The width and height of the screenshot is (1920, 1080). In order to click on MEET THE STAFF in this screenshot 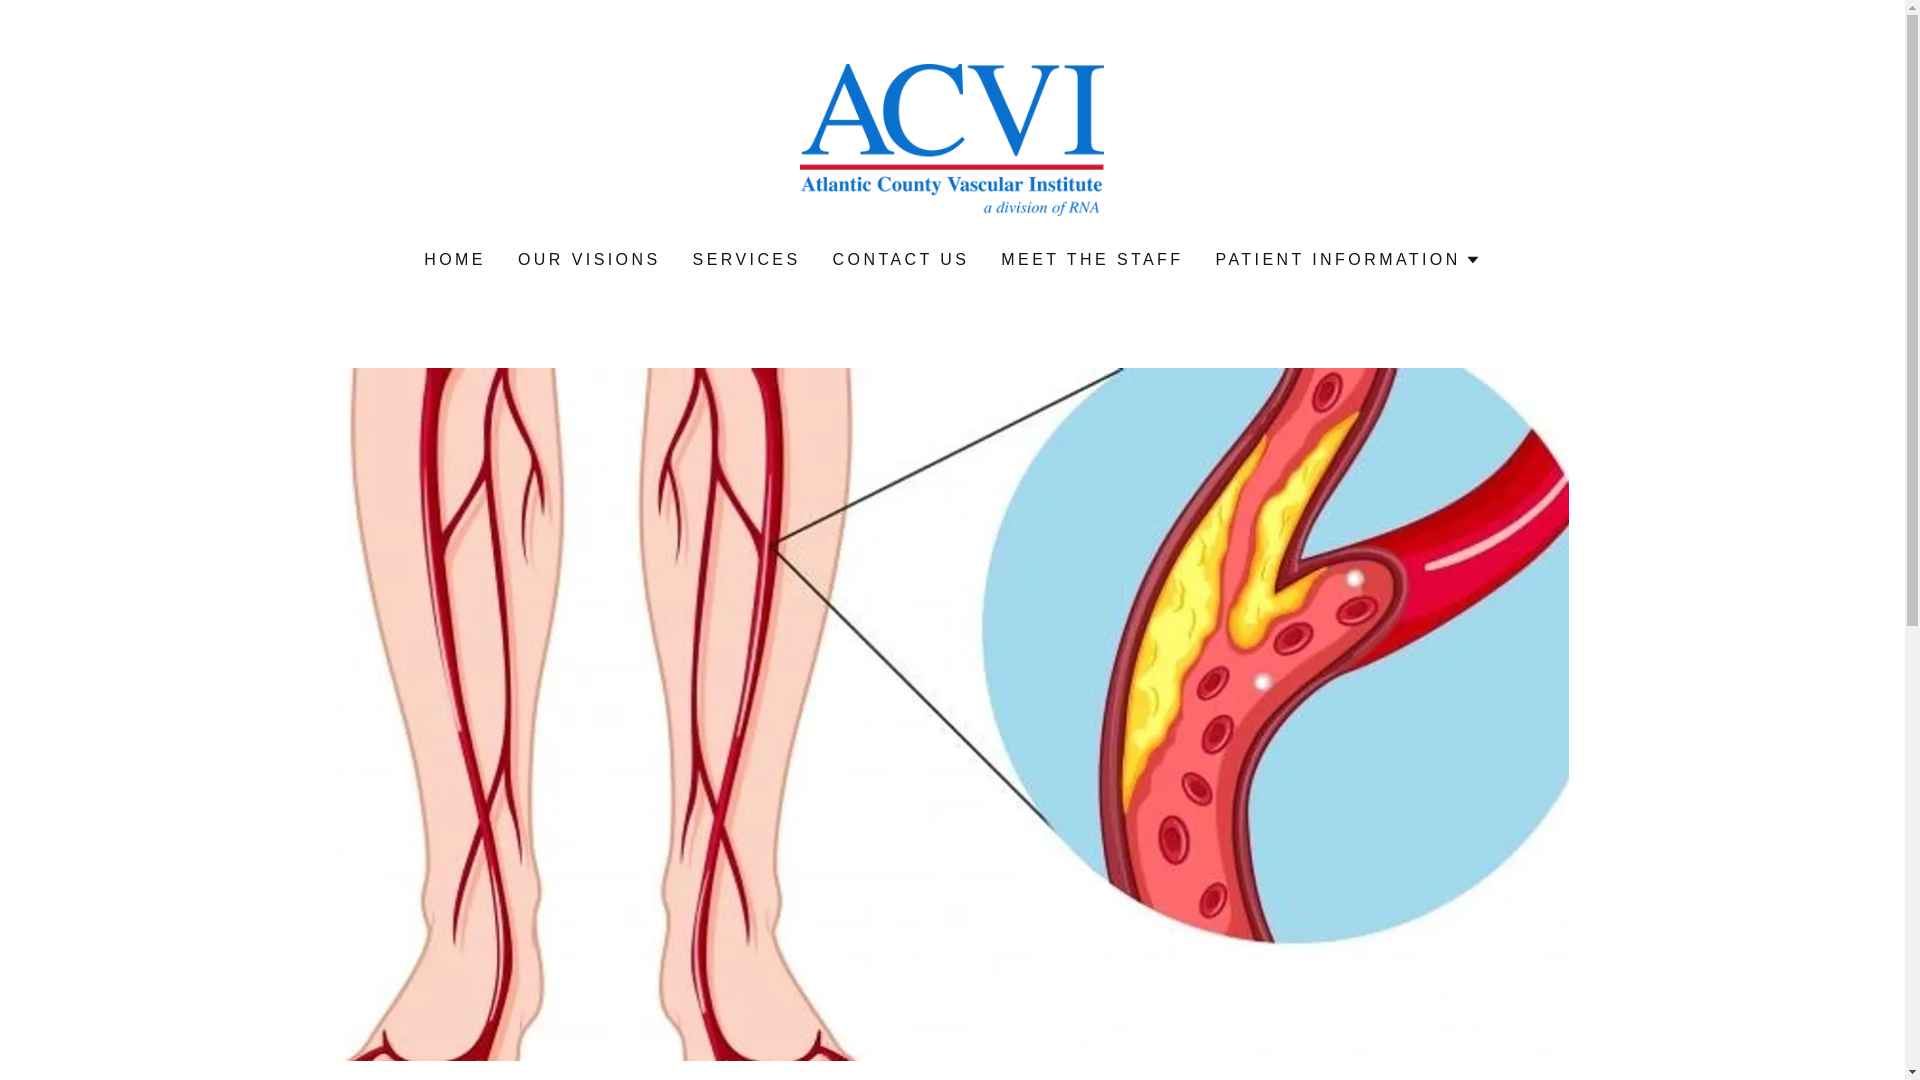, I will do `click(1091, 259)`.